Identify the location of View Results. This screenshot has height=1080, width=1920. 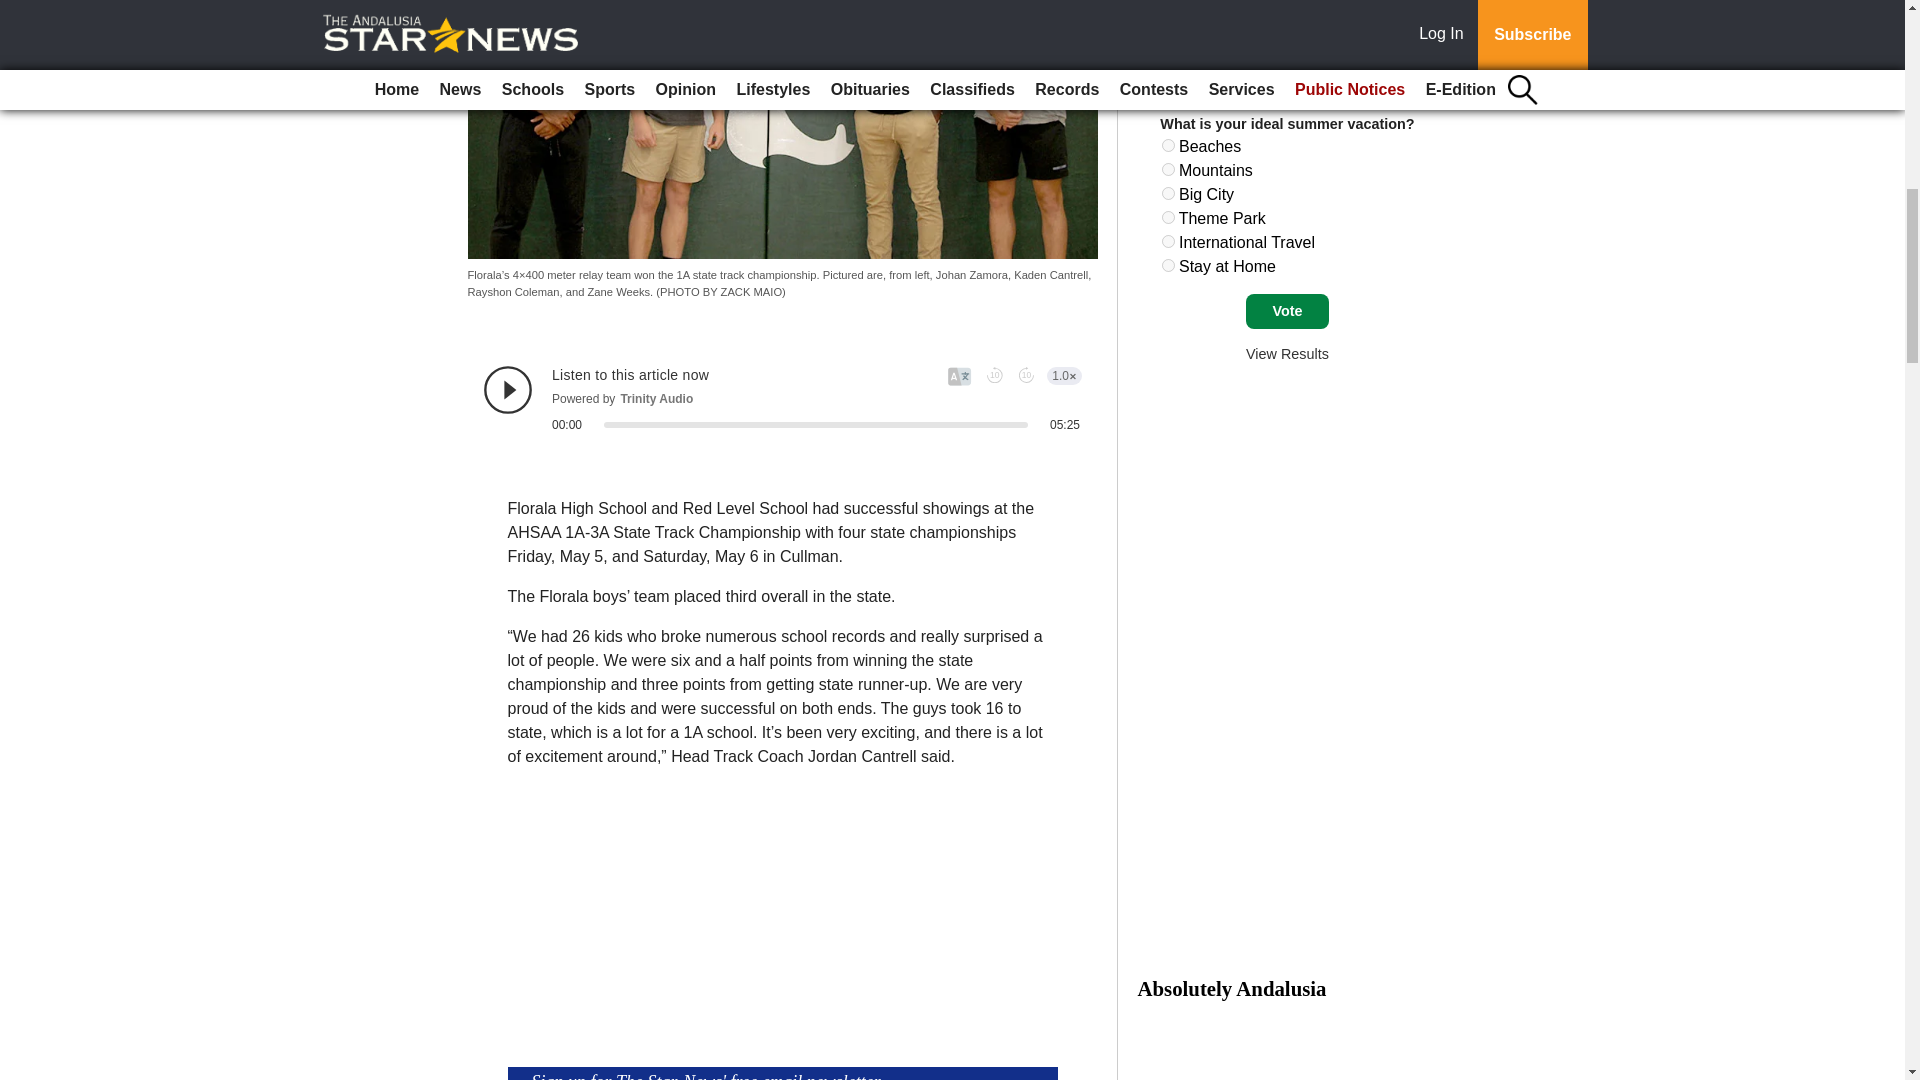
(1287, 353).